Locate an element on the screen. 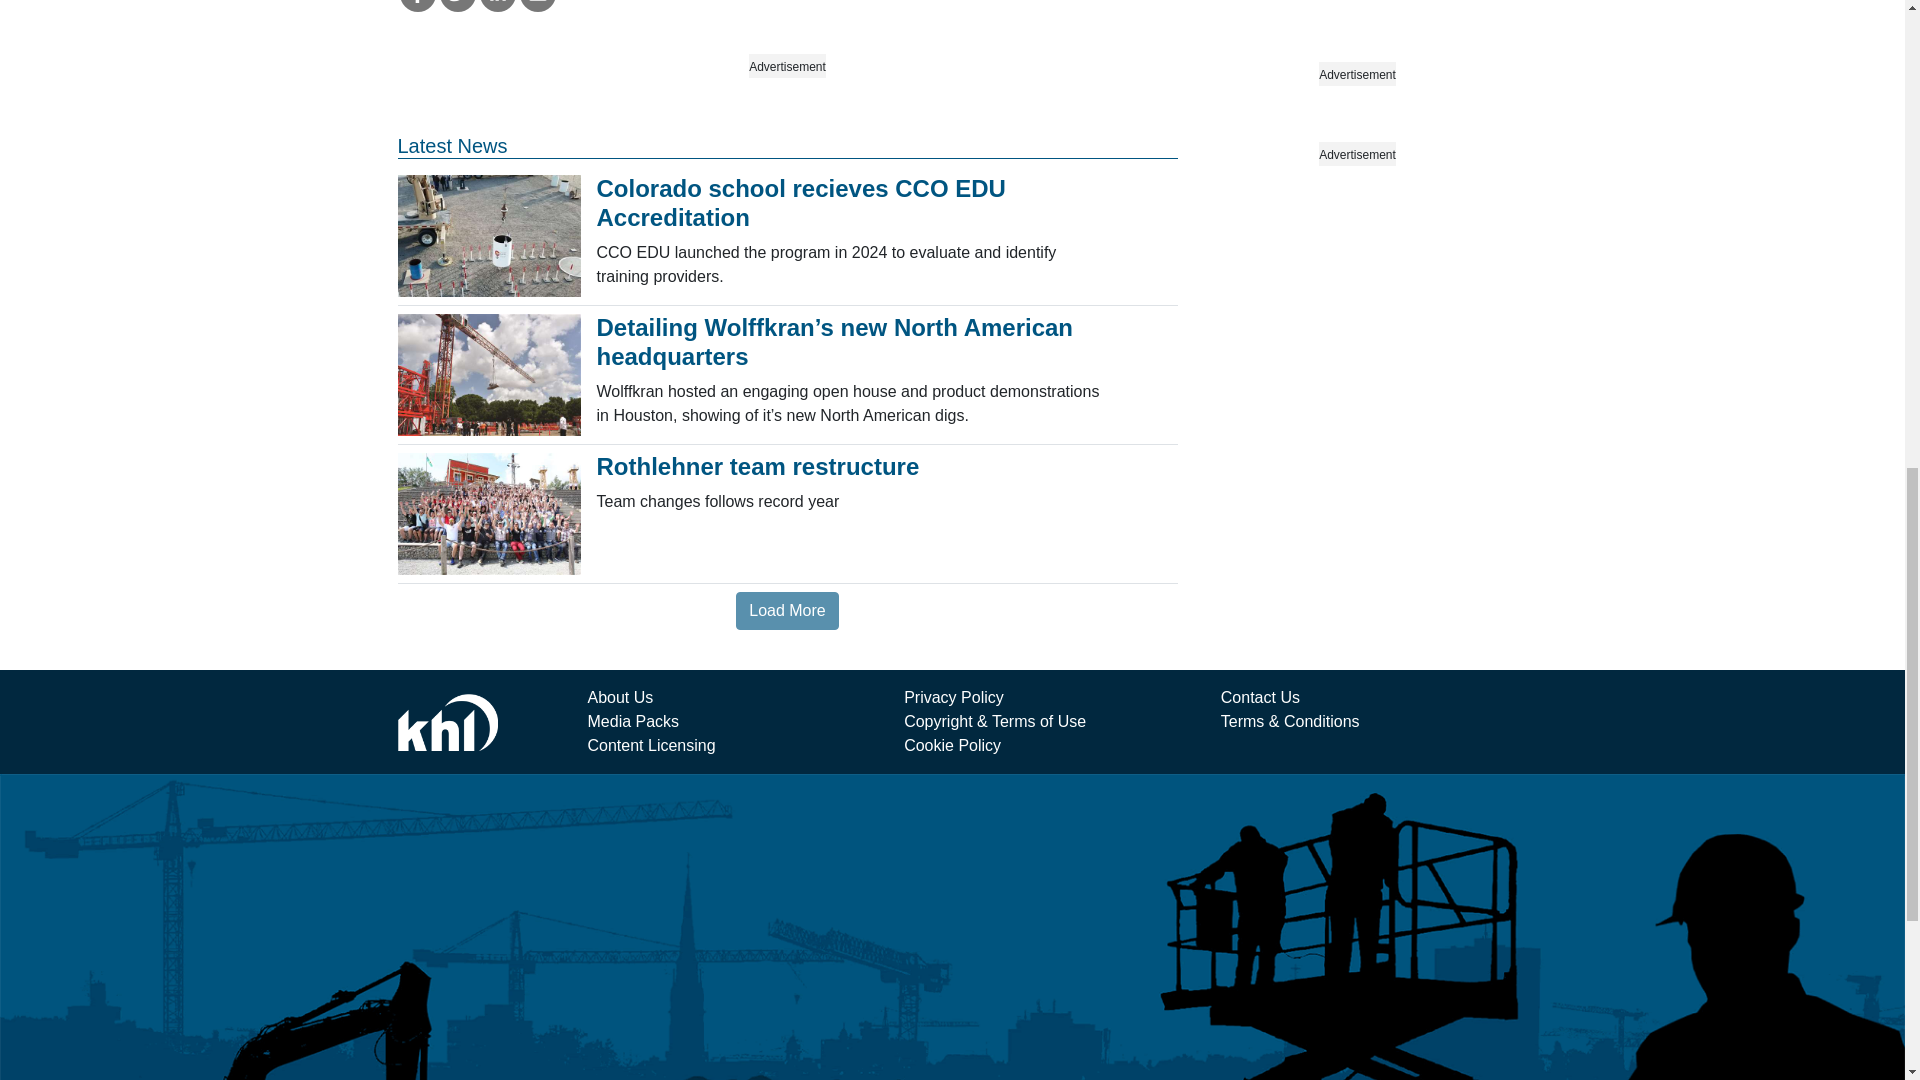 The image size is (1920, 1080). Share this page on Linkedin is located at coordinates (498, 6).